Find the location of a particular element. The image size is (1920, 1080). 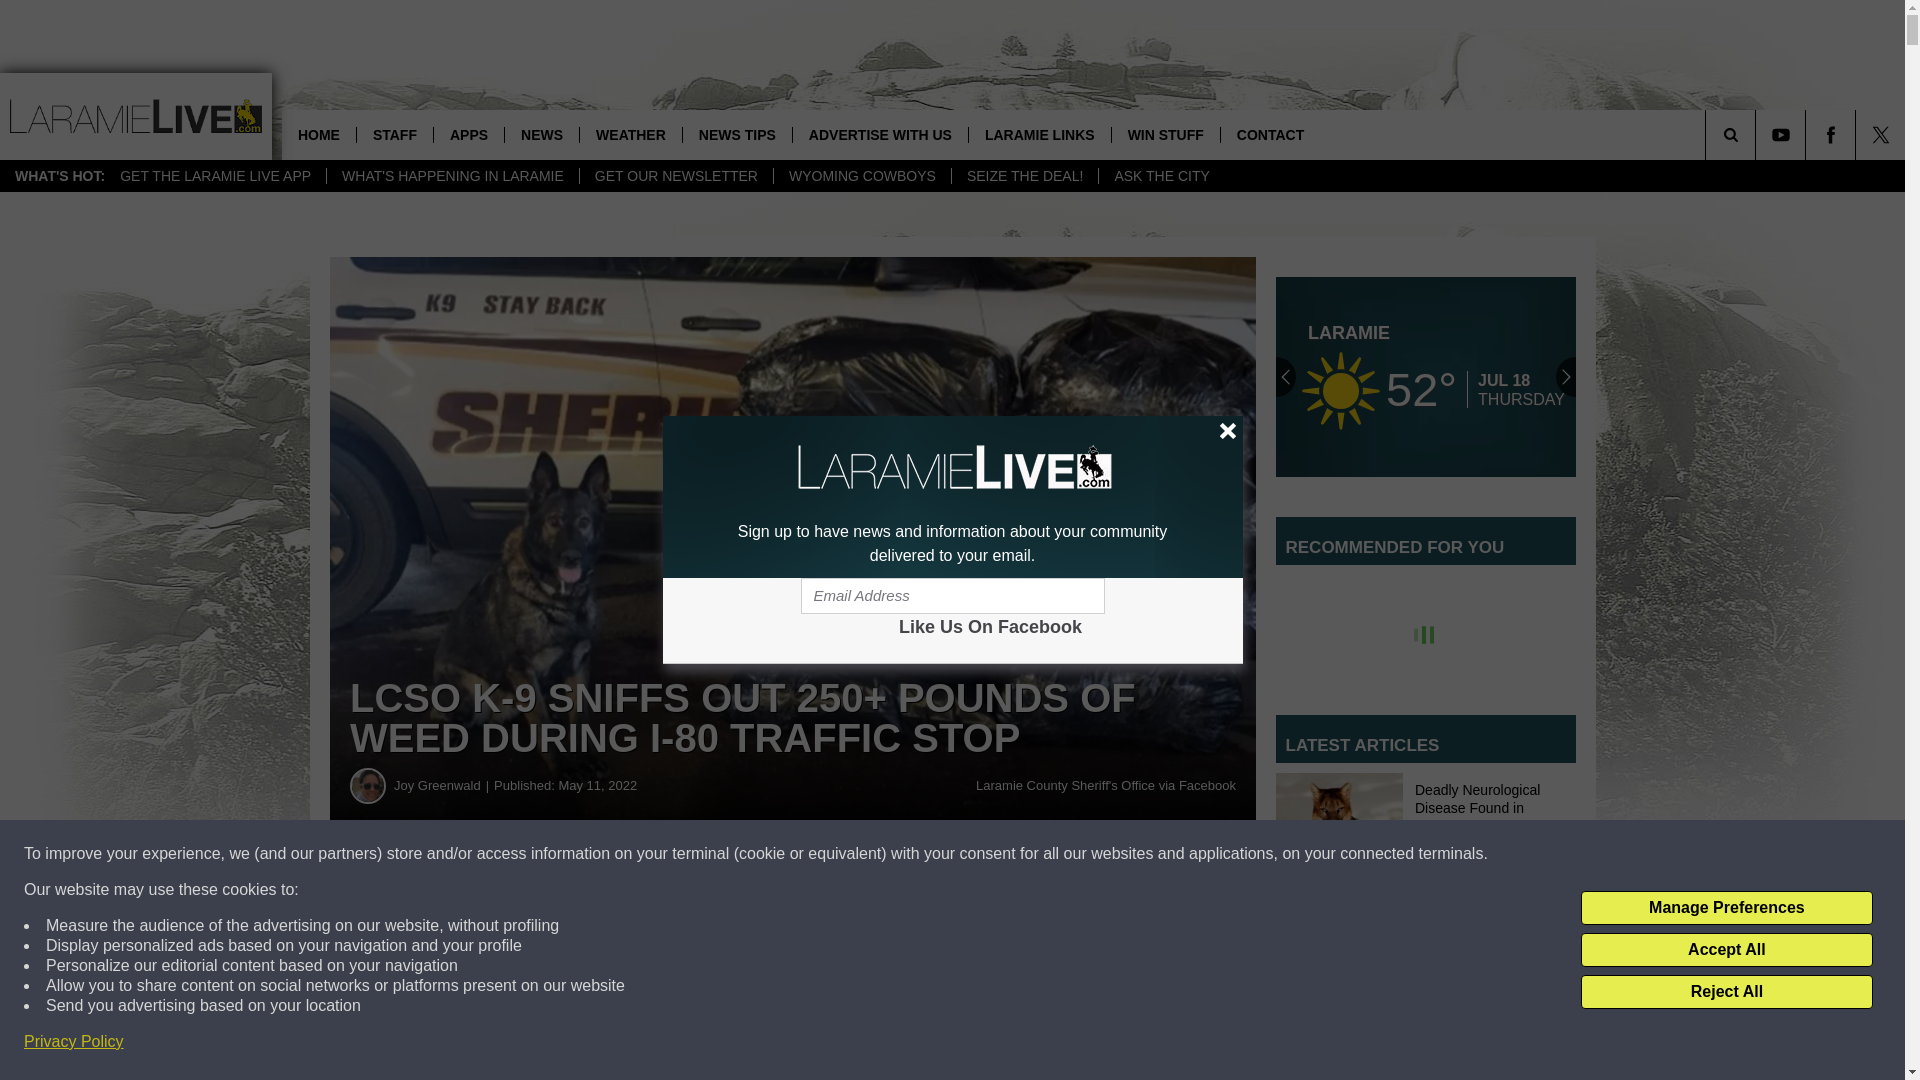

Share on Facebook is located at coordinates (608, 898).